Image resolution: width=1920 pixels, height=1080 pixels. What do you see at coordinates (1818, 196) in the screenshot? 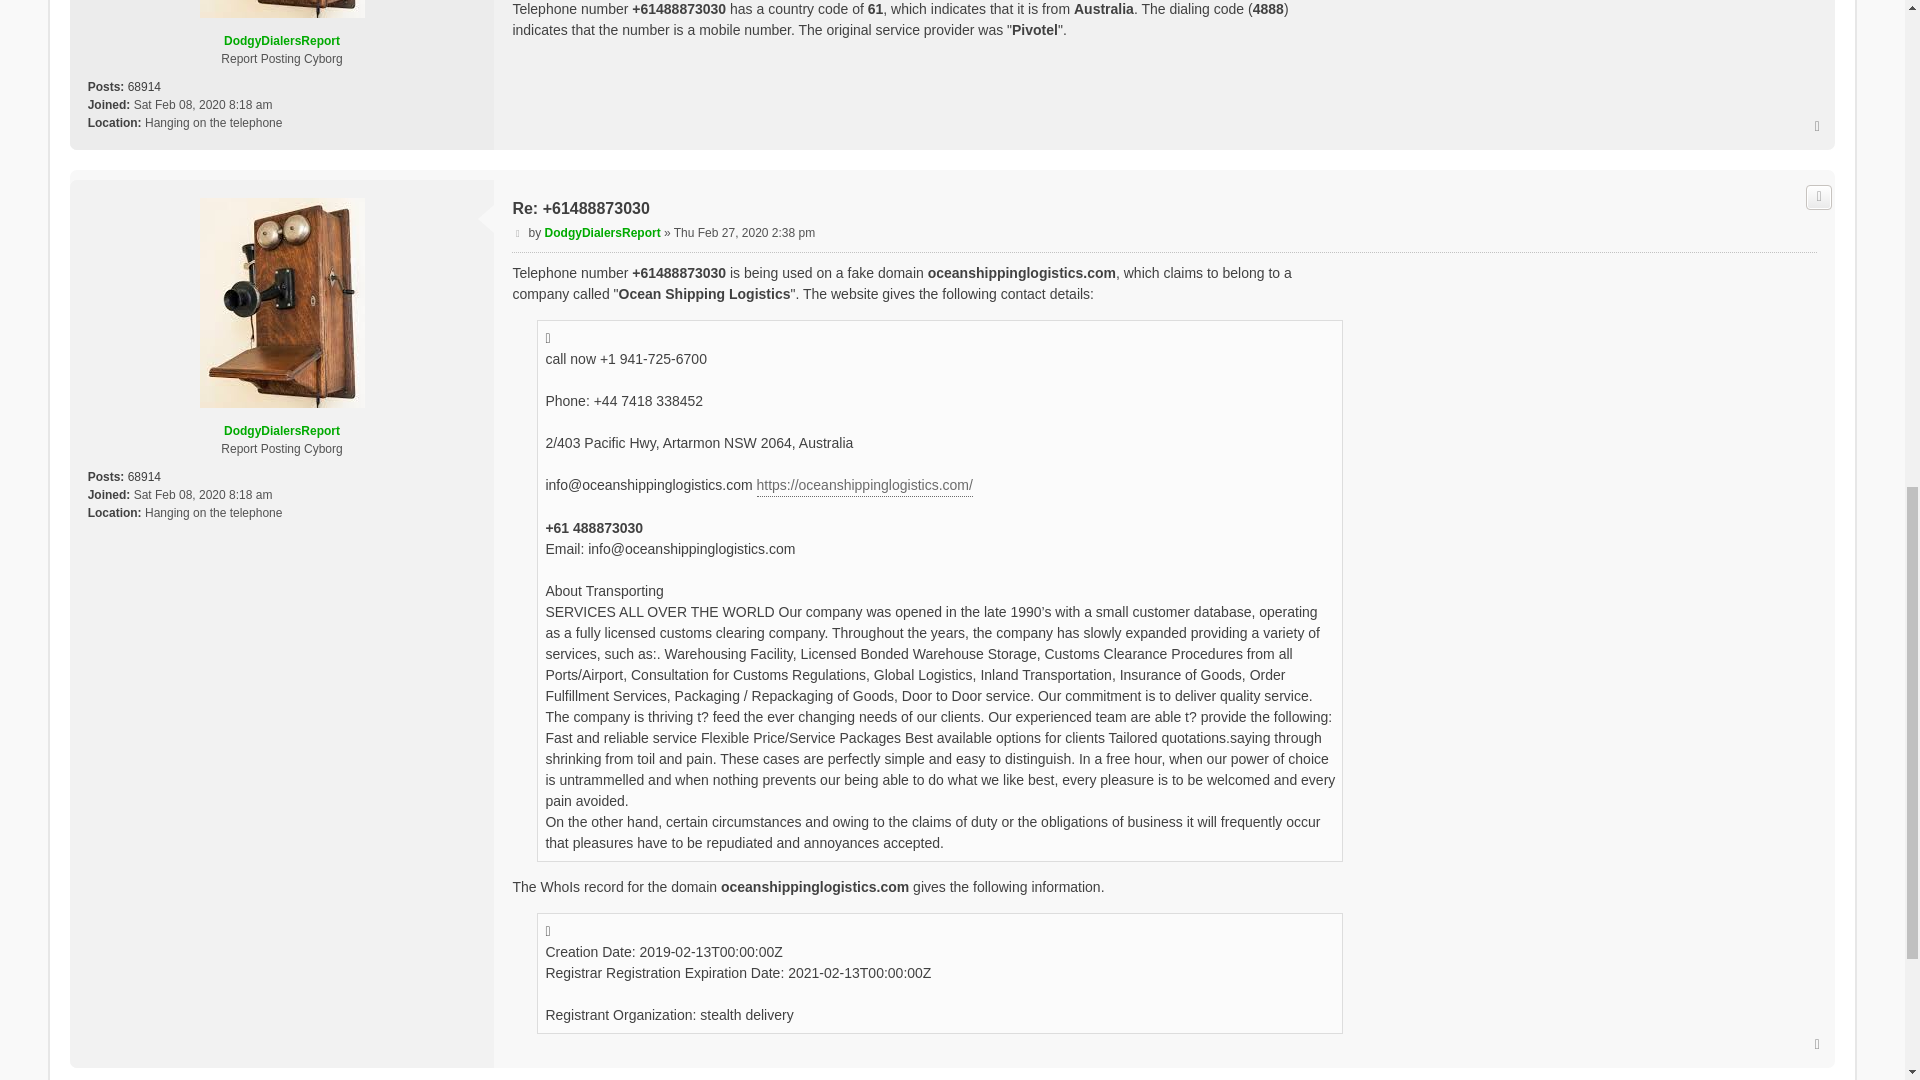
I see `Quote` at bounding box center [1818, 196].